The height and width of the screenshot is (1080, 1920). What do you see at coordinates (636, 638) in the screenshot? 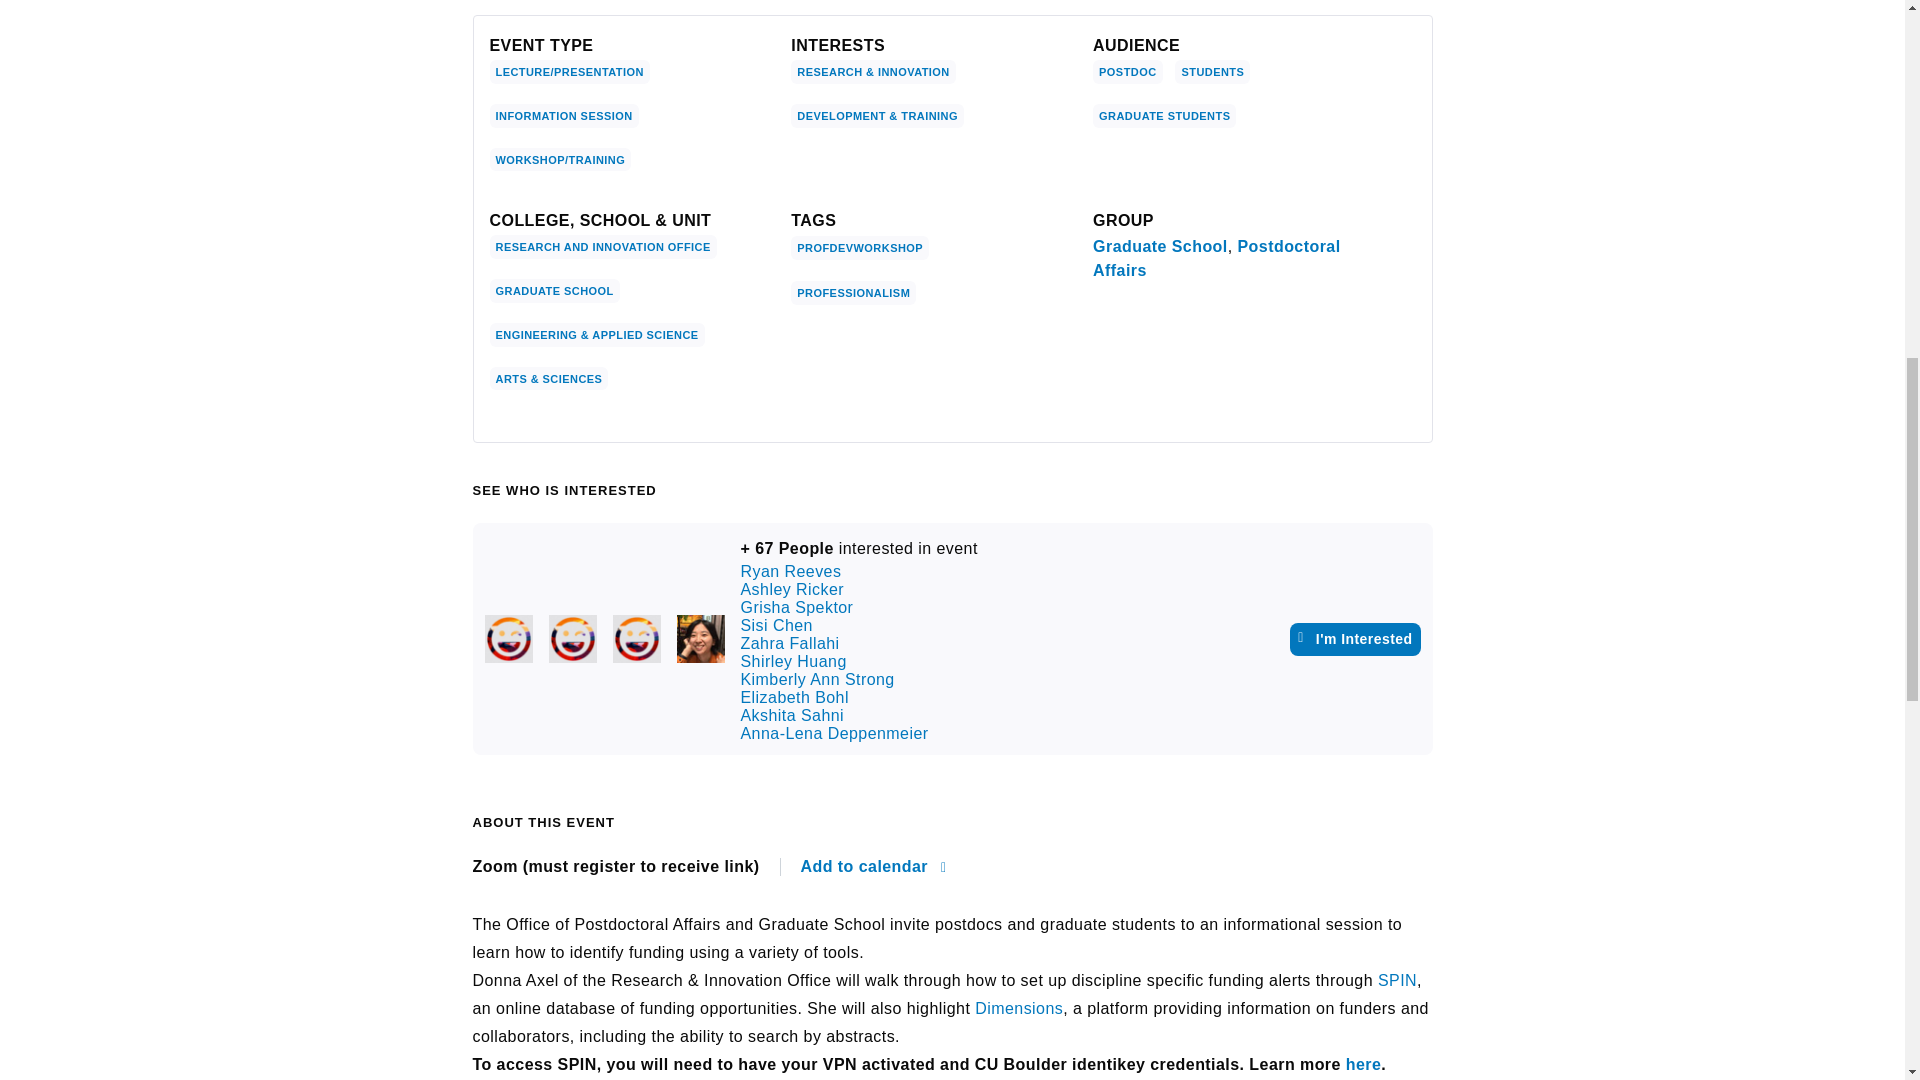
I see `Grisha Spektor` at bounding box center [636, 638].